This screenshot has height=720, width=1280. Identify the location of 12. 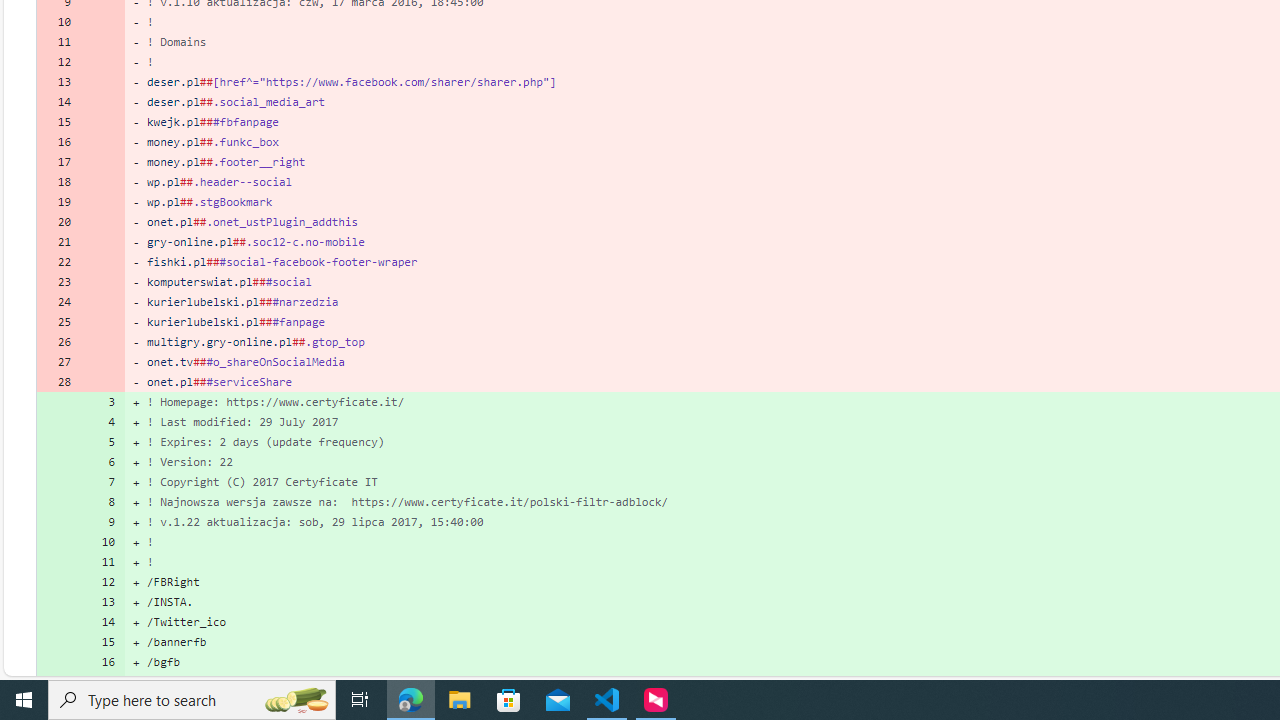
(102, 581).